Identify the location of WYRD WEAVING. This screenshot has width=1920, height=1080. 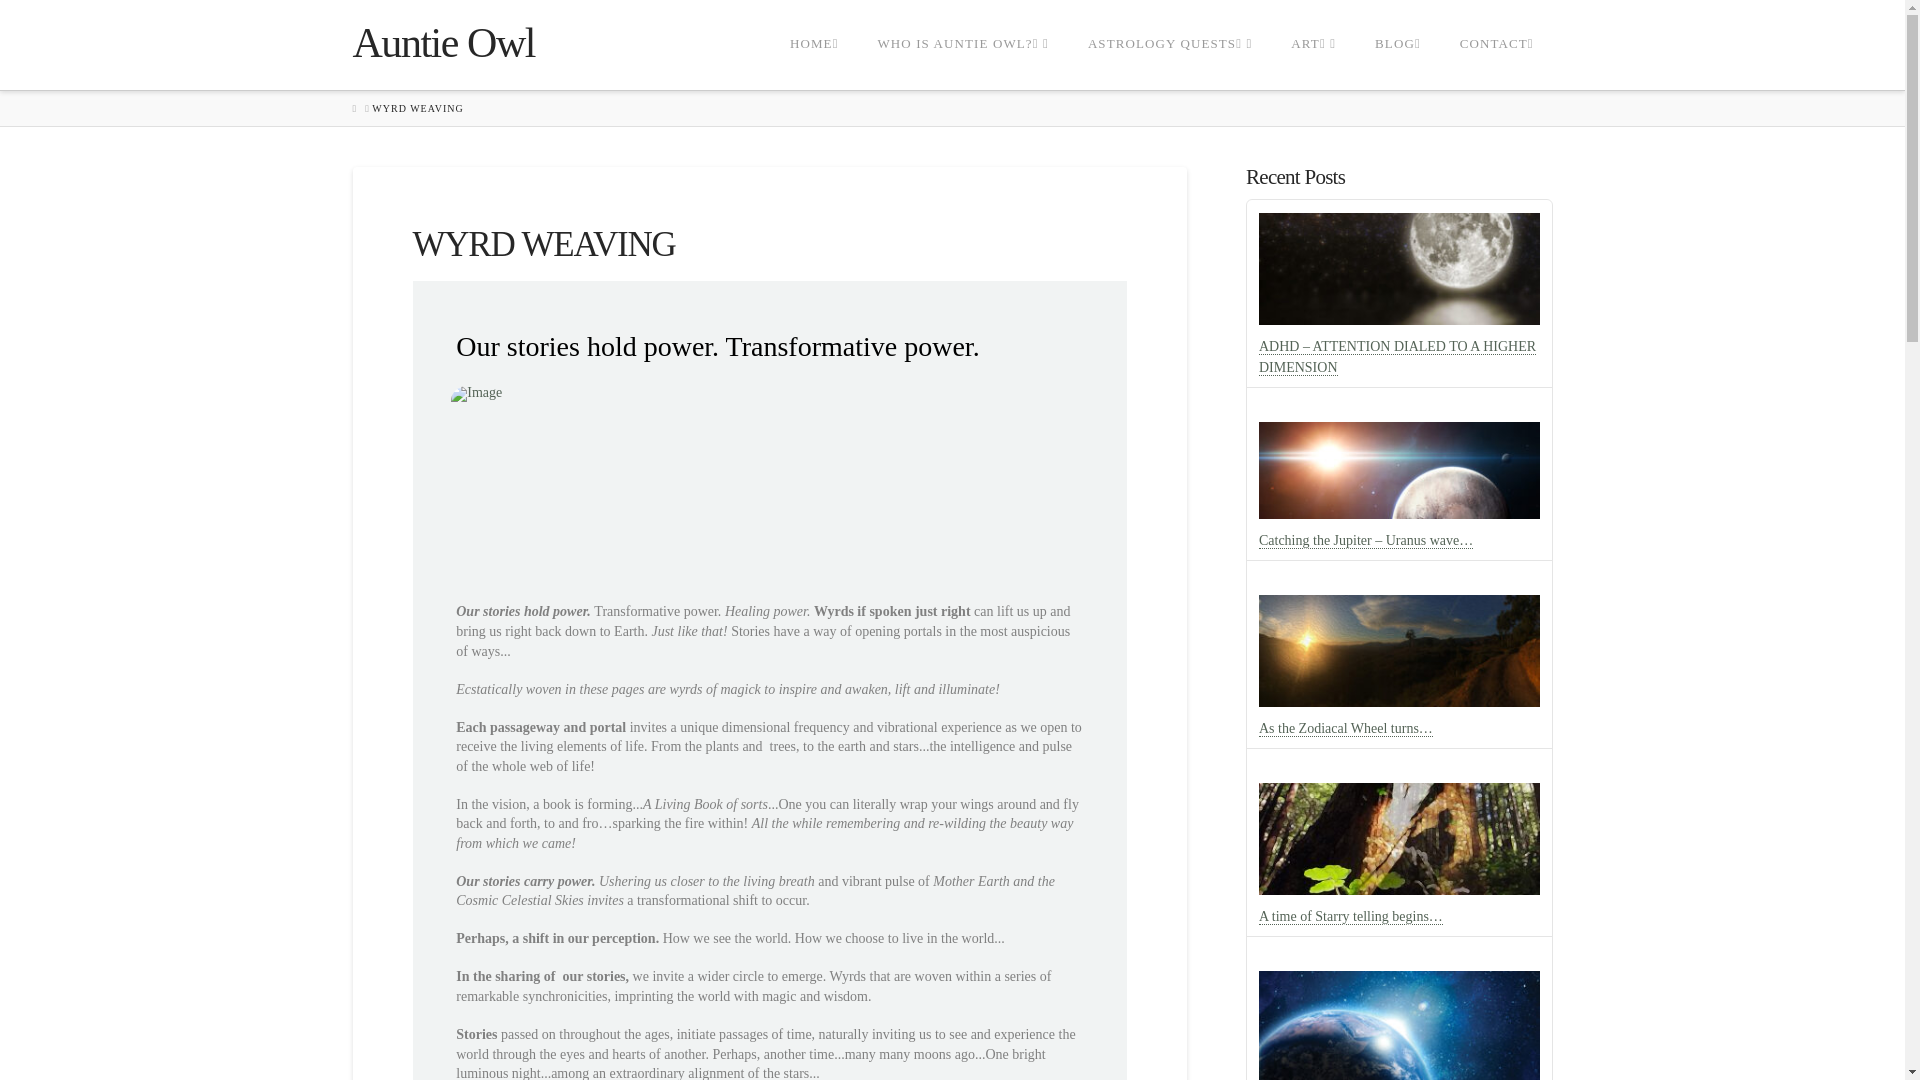
(417, 108).